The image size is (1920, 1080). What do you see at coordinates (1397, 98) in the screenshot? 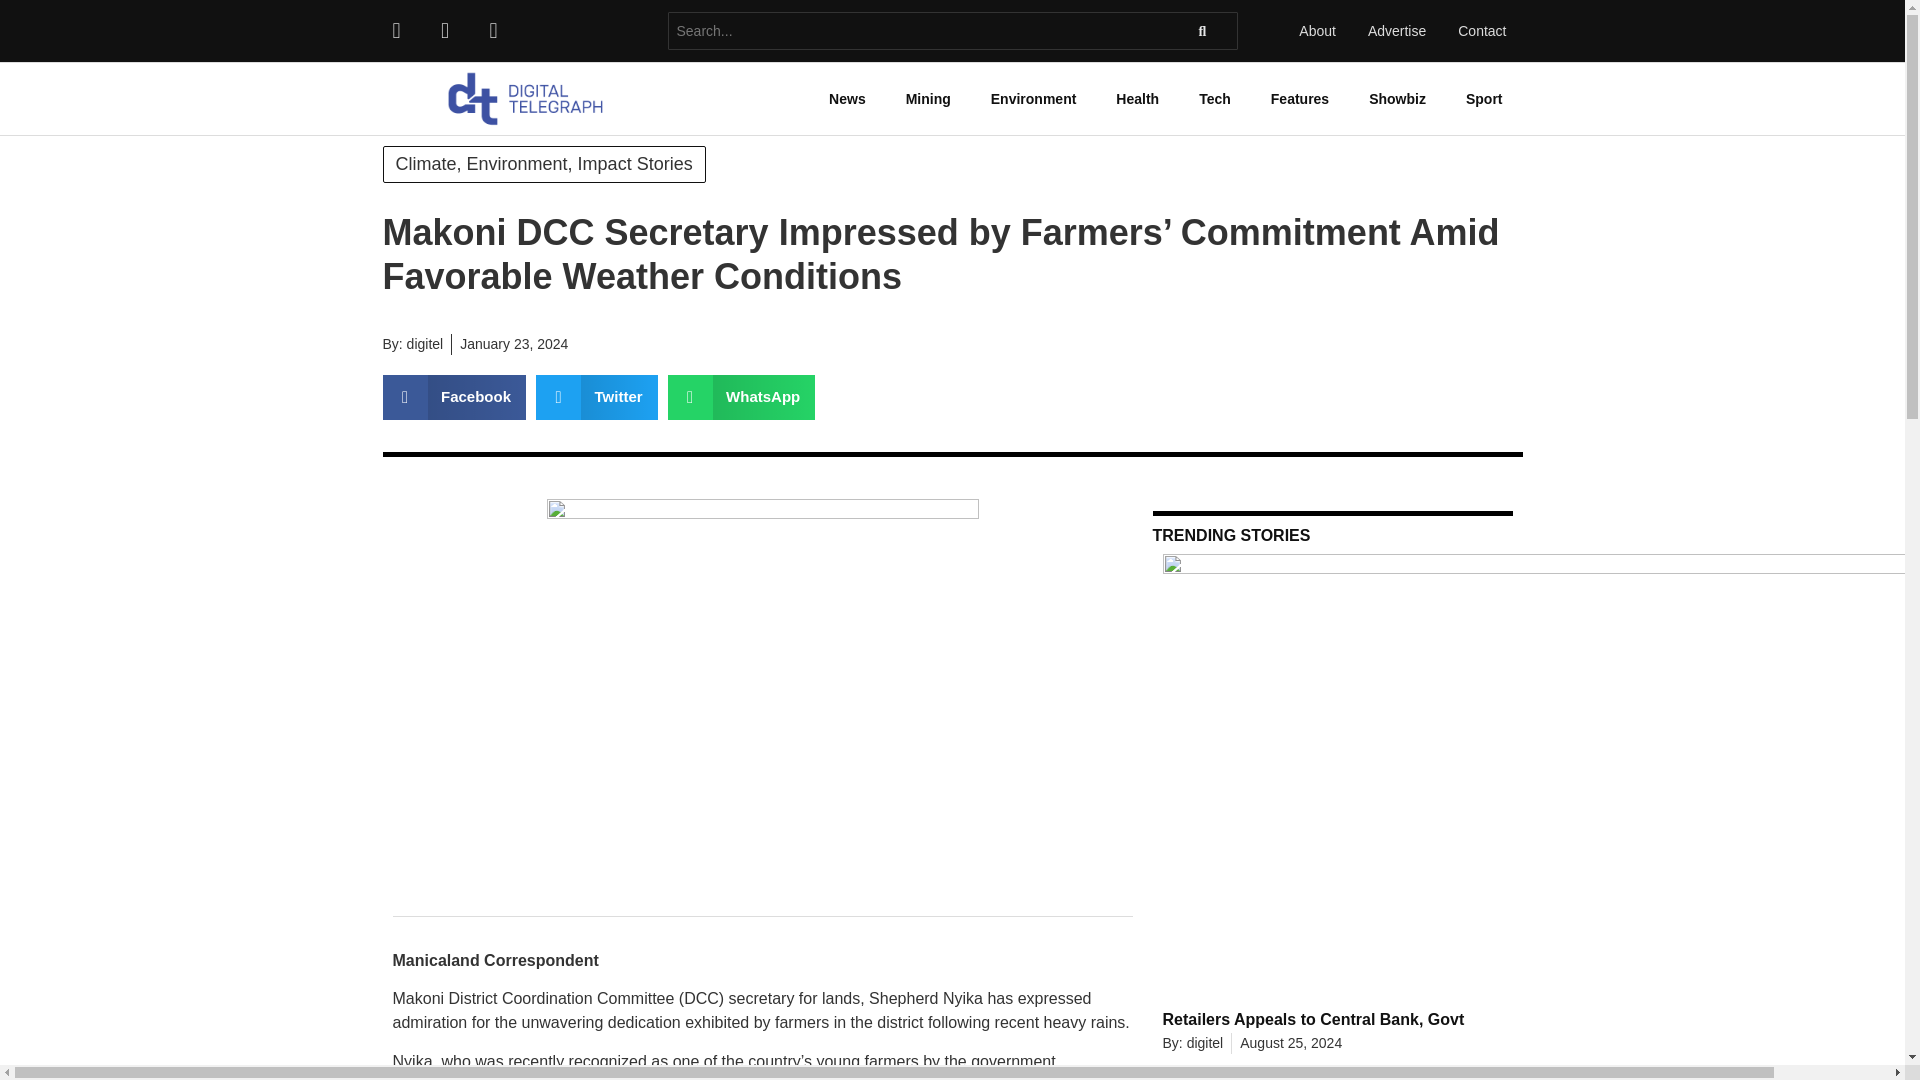
I see `Showbiz` at bounding box center [1397, 98].